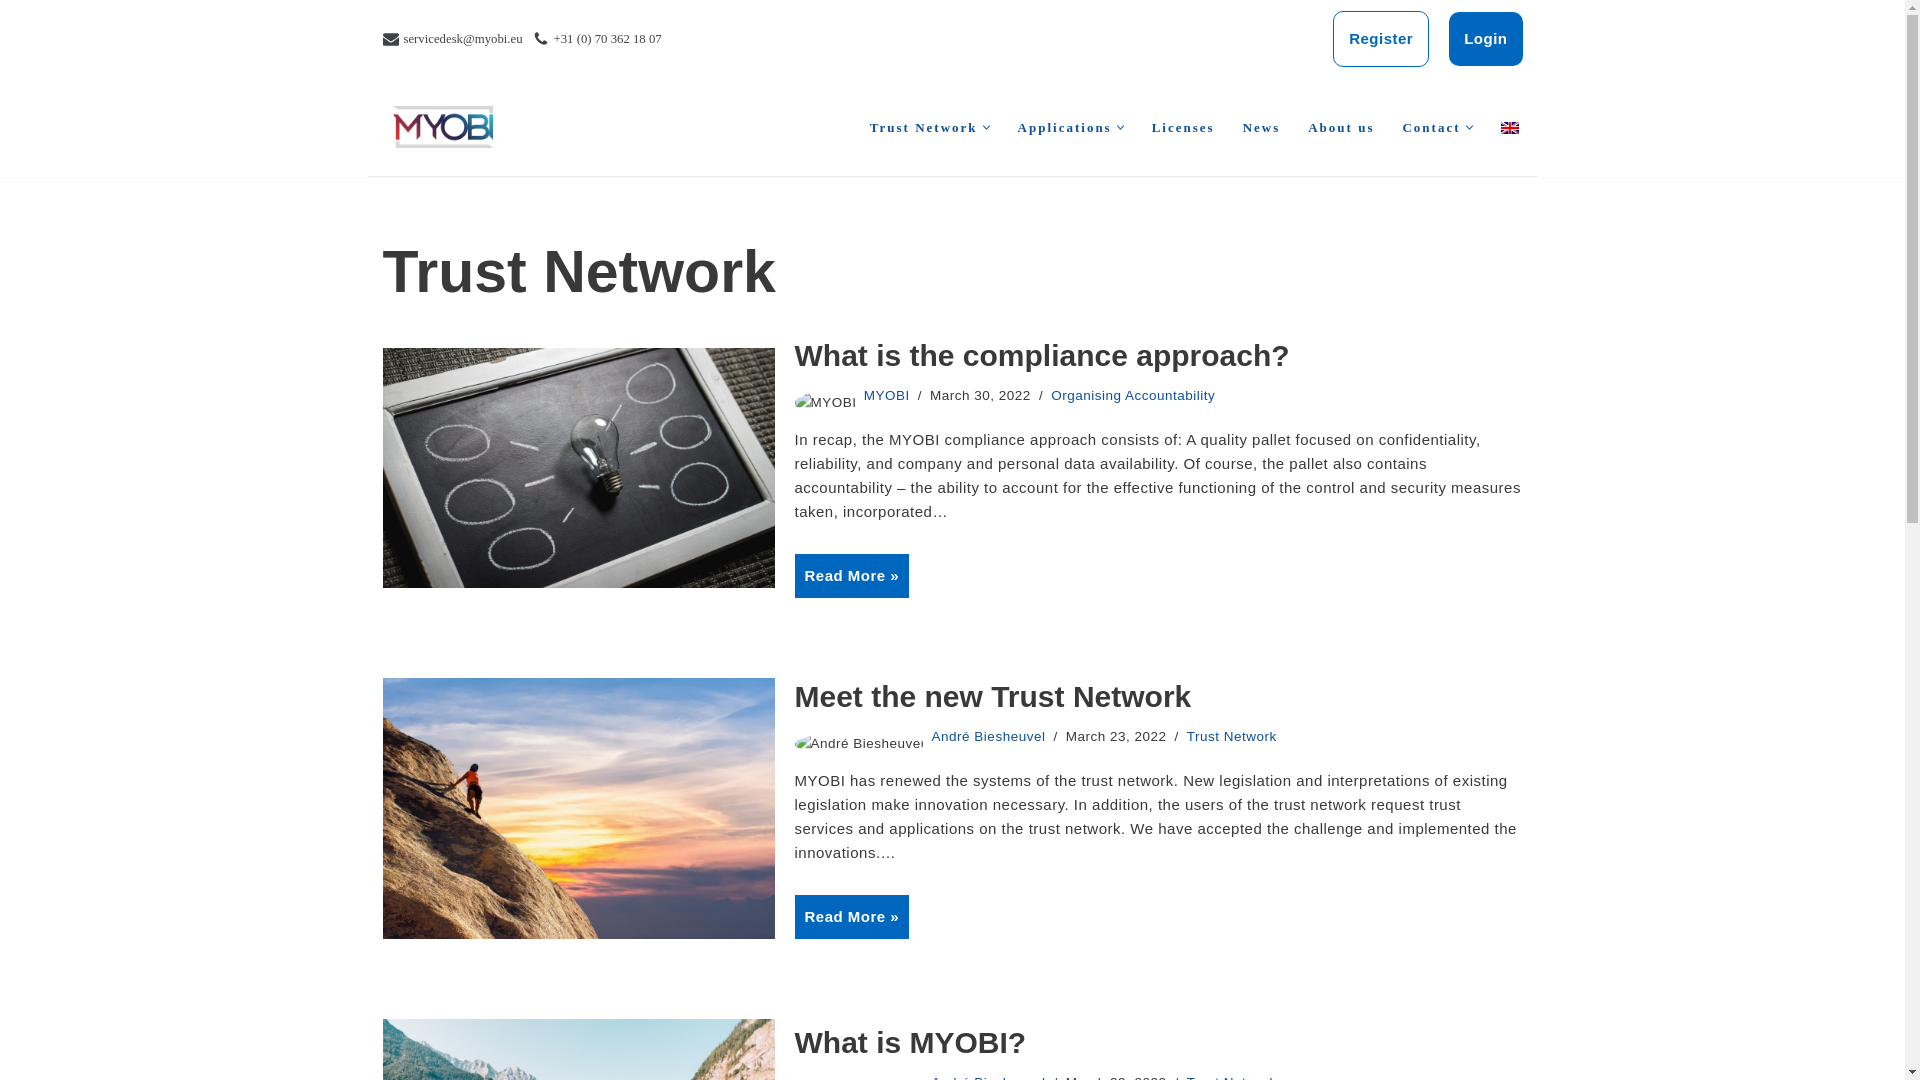  Describe the element at coordinates (1261, 127) in the screenshot. I see `News` at that location.